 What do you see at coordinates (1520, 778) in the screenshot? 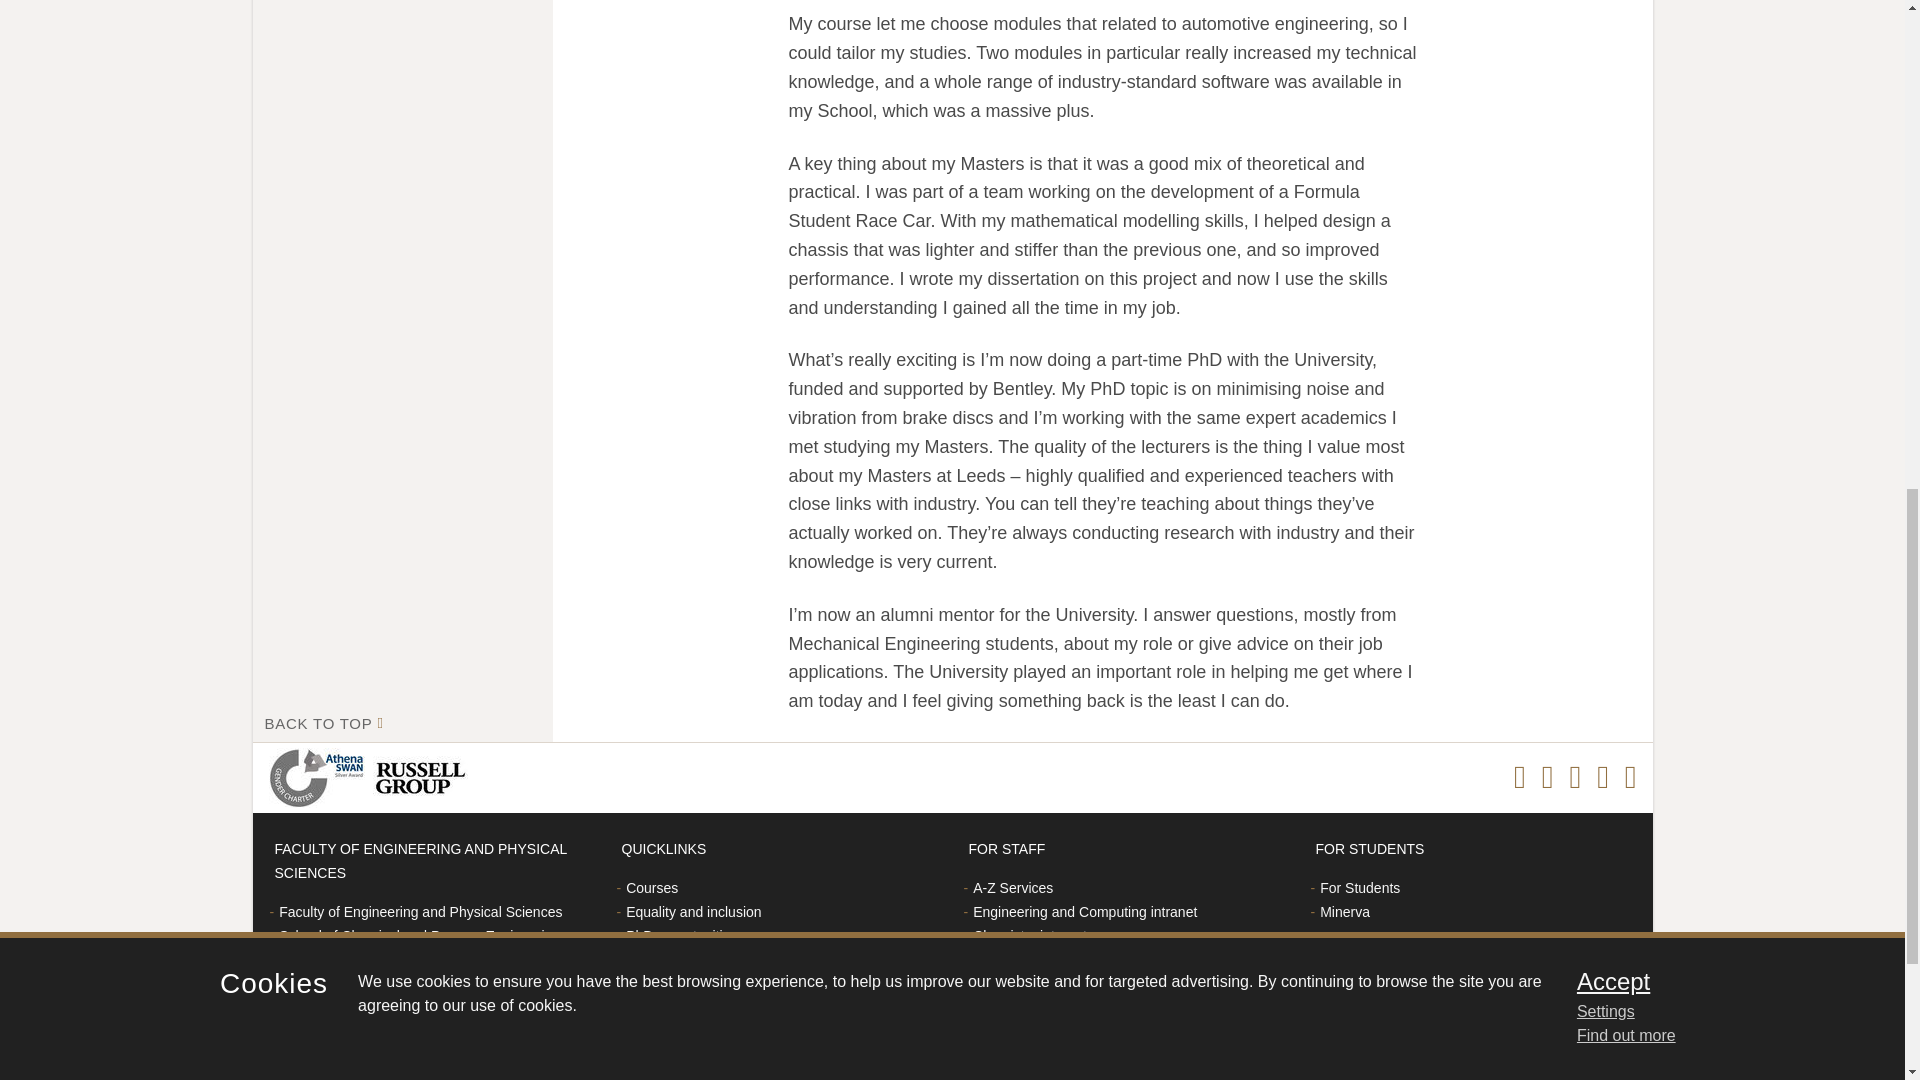
I see `Go to Facebook page` at bounding box center [1520, 778].